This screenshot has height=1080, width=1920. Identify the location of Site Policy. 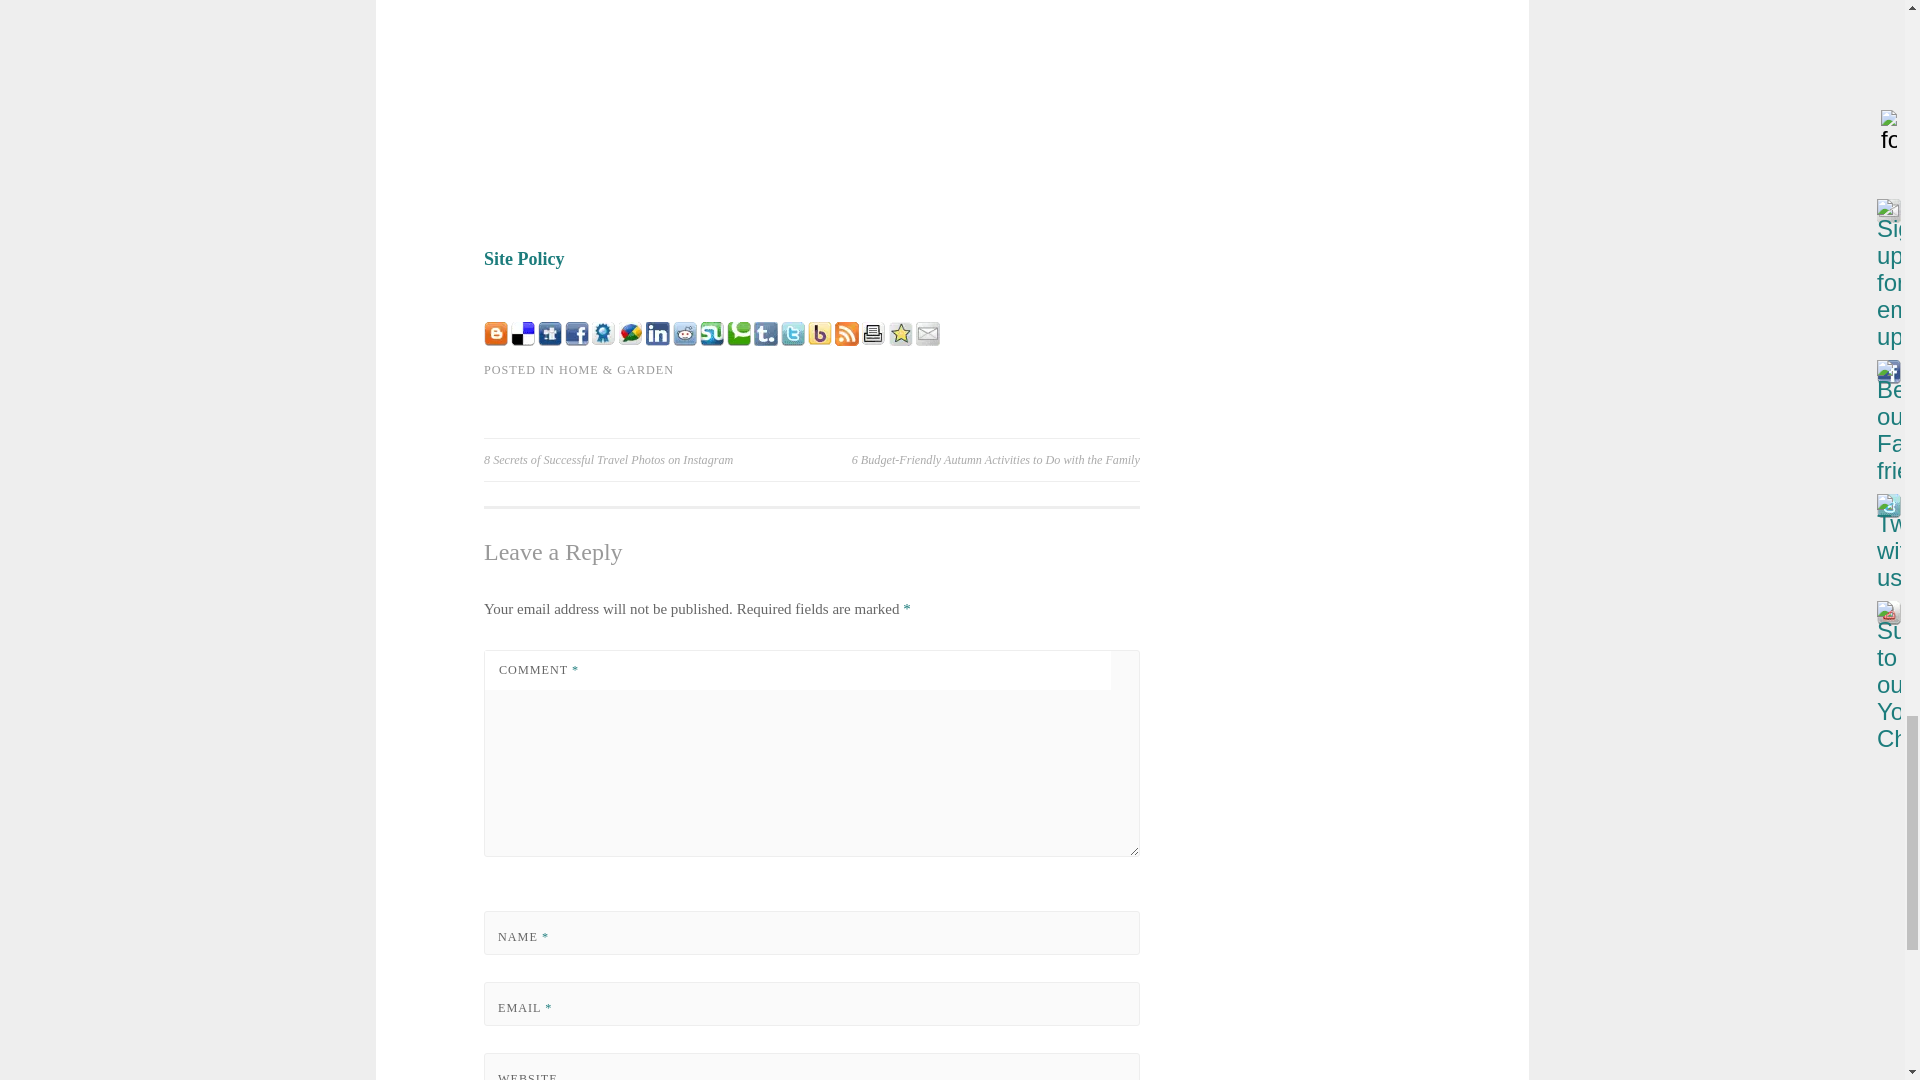
(524, 258).